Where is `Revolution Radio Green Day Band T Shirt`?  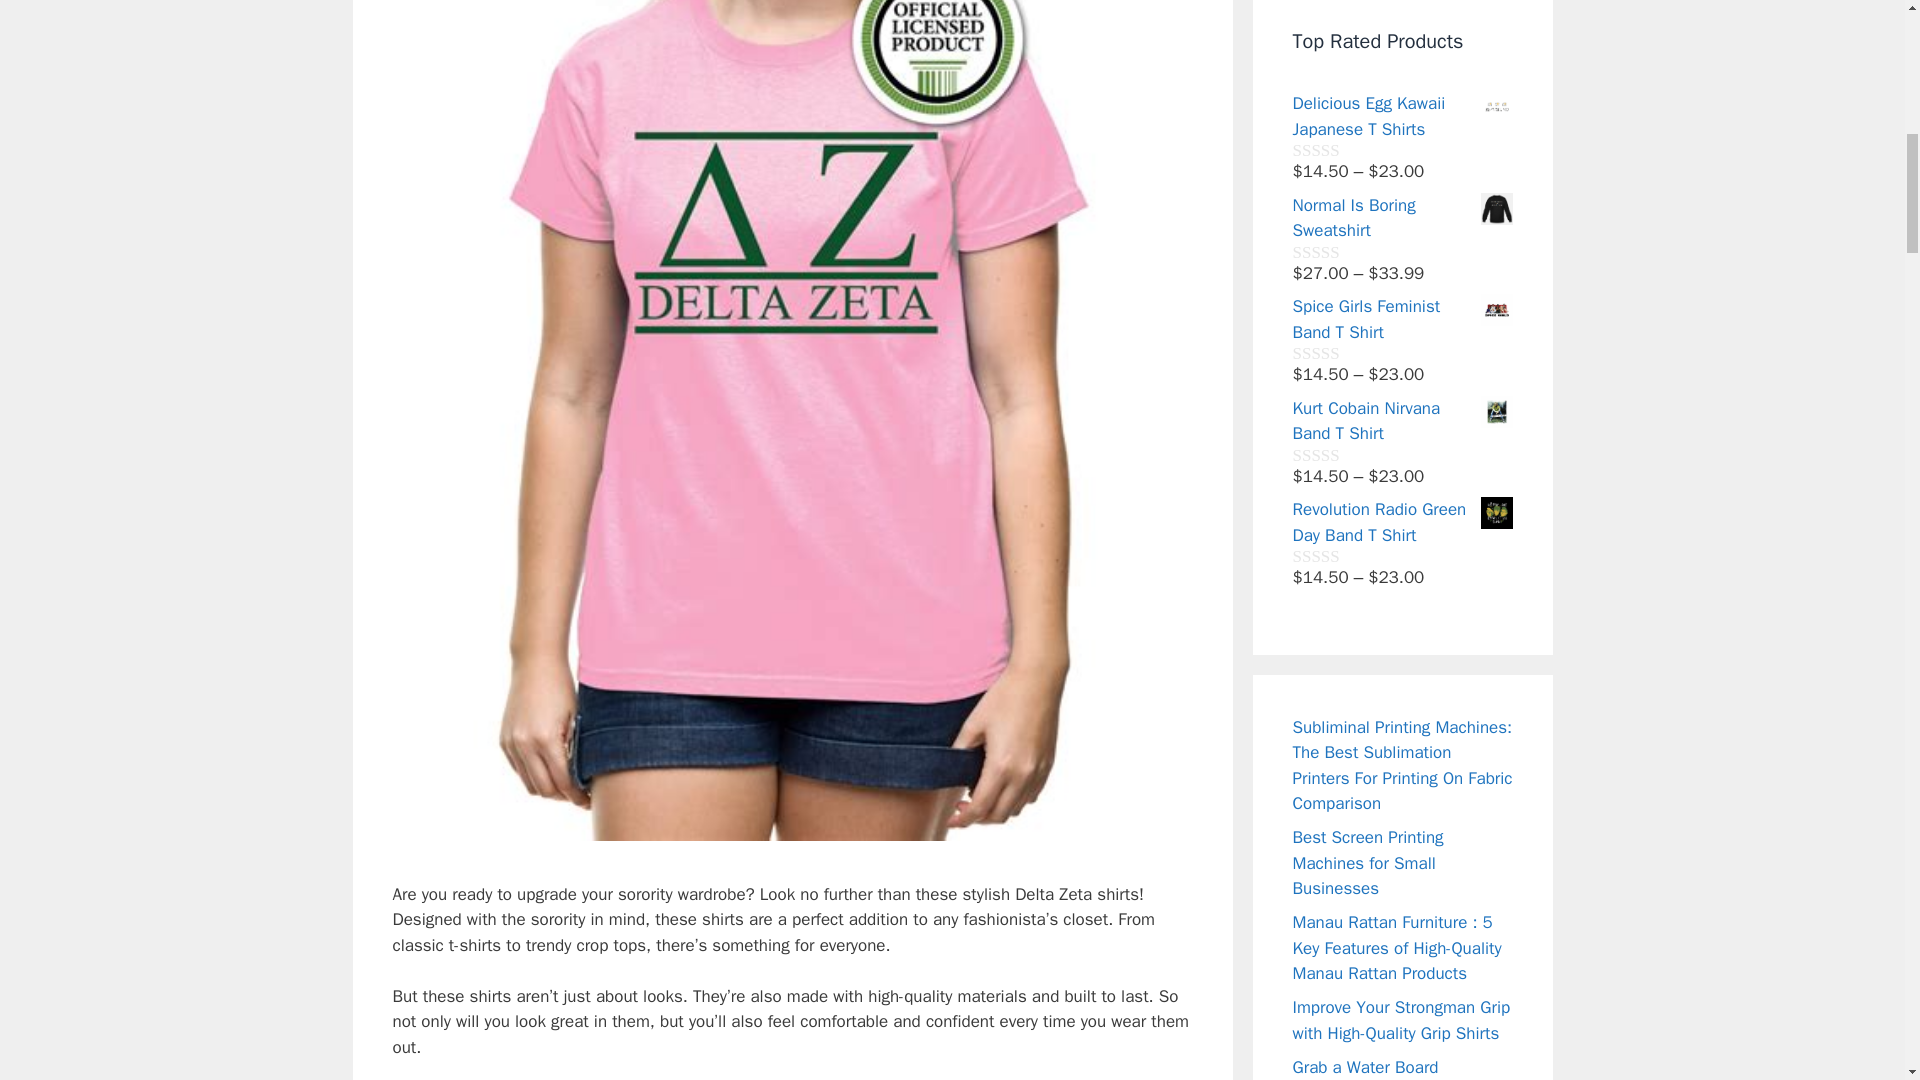 Revolution Radio Green Day Band T Shirt is located at coordinates (1402, 522).